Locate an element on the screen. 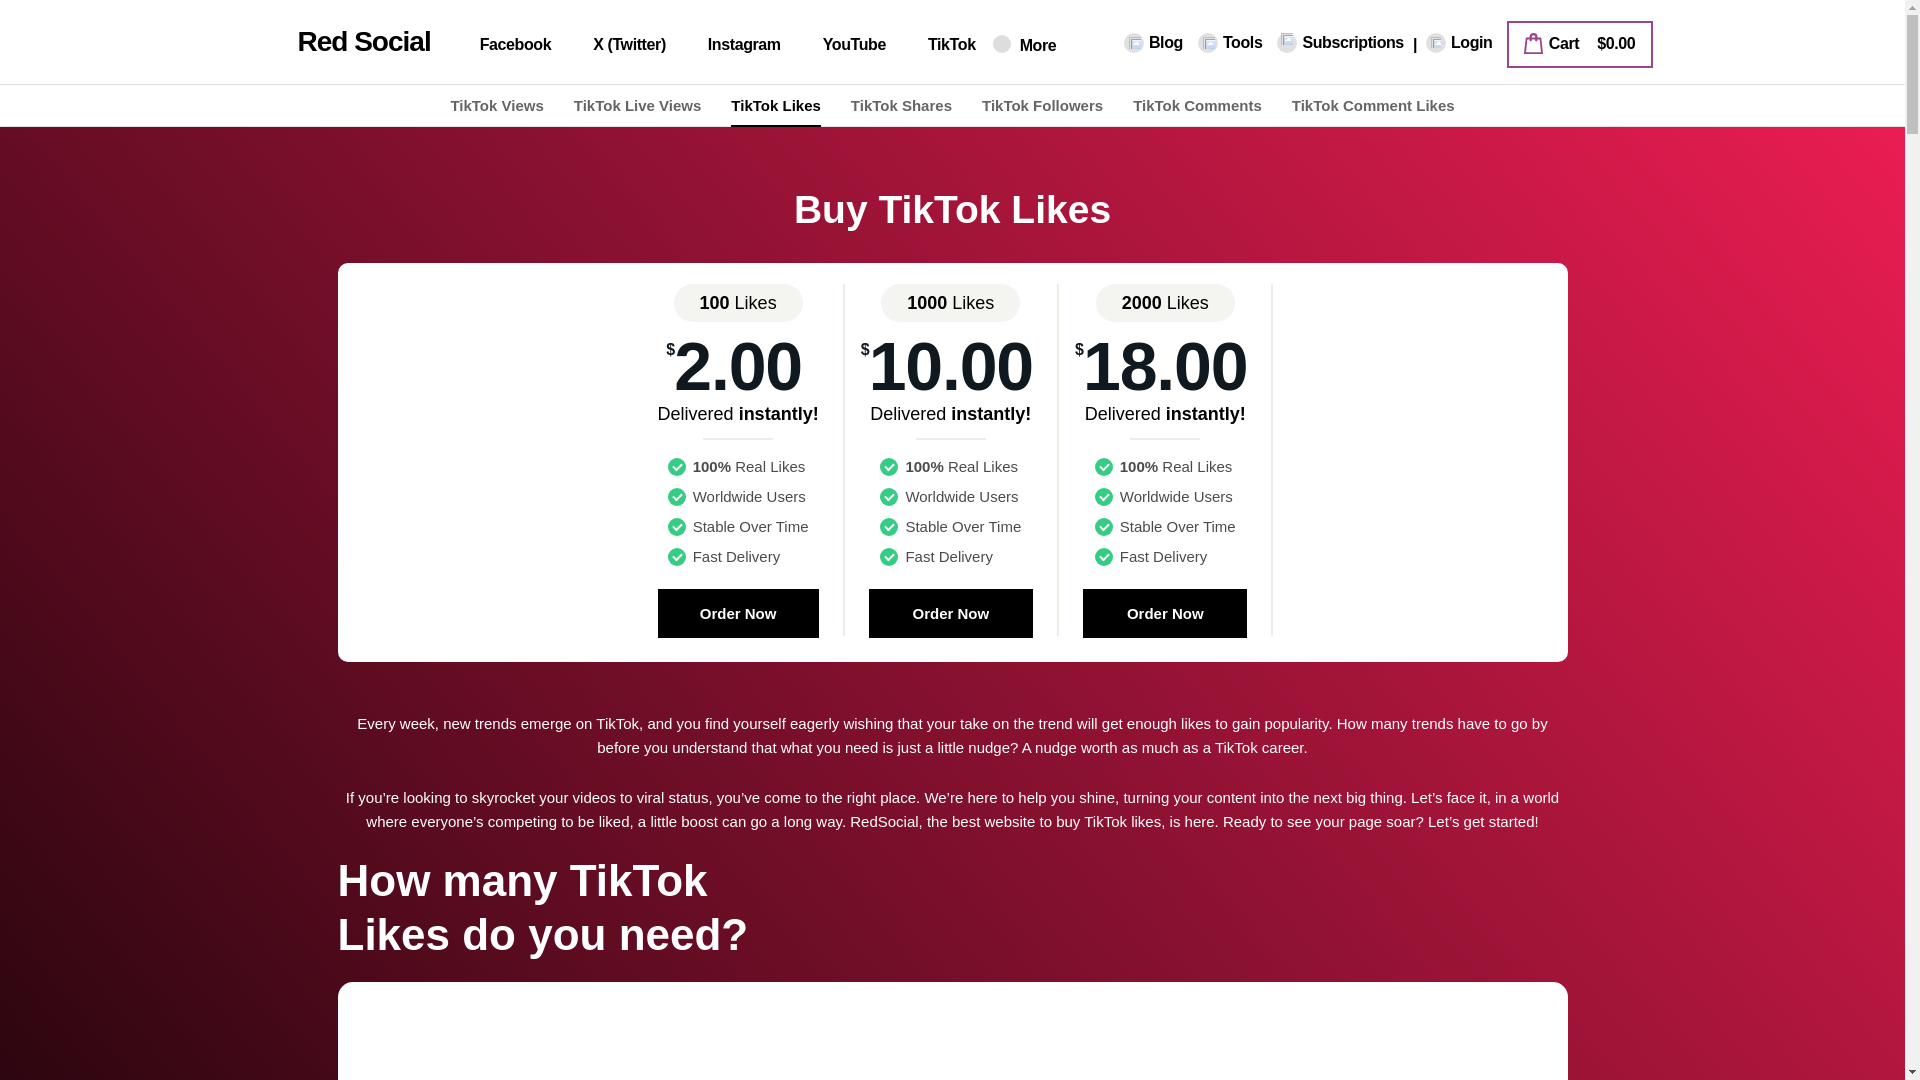 The image size is (1920, 1080). Red Social is located at coordinates (340, 42).